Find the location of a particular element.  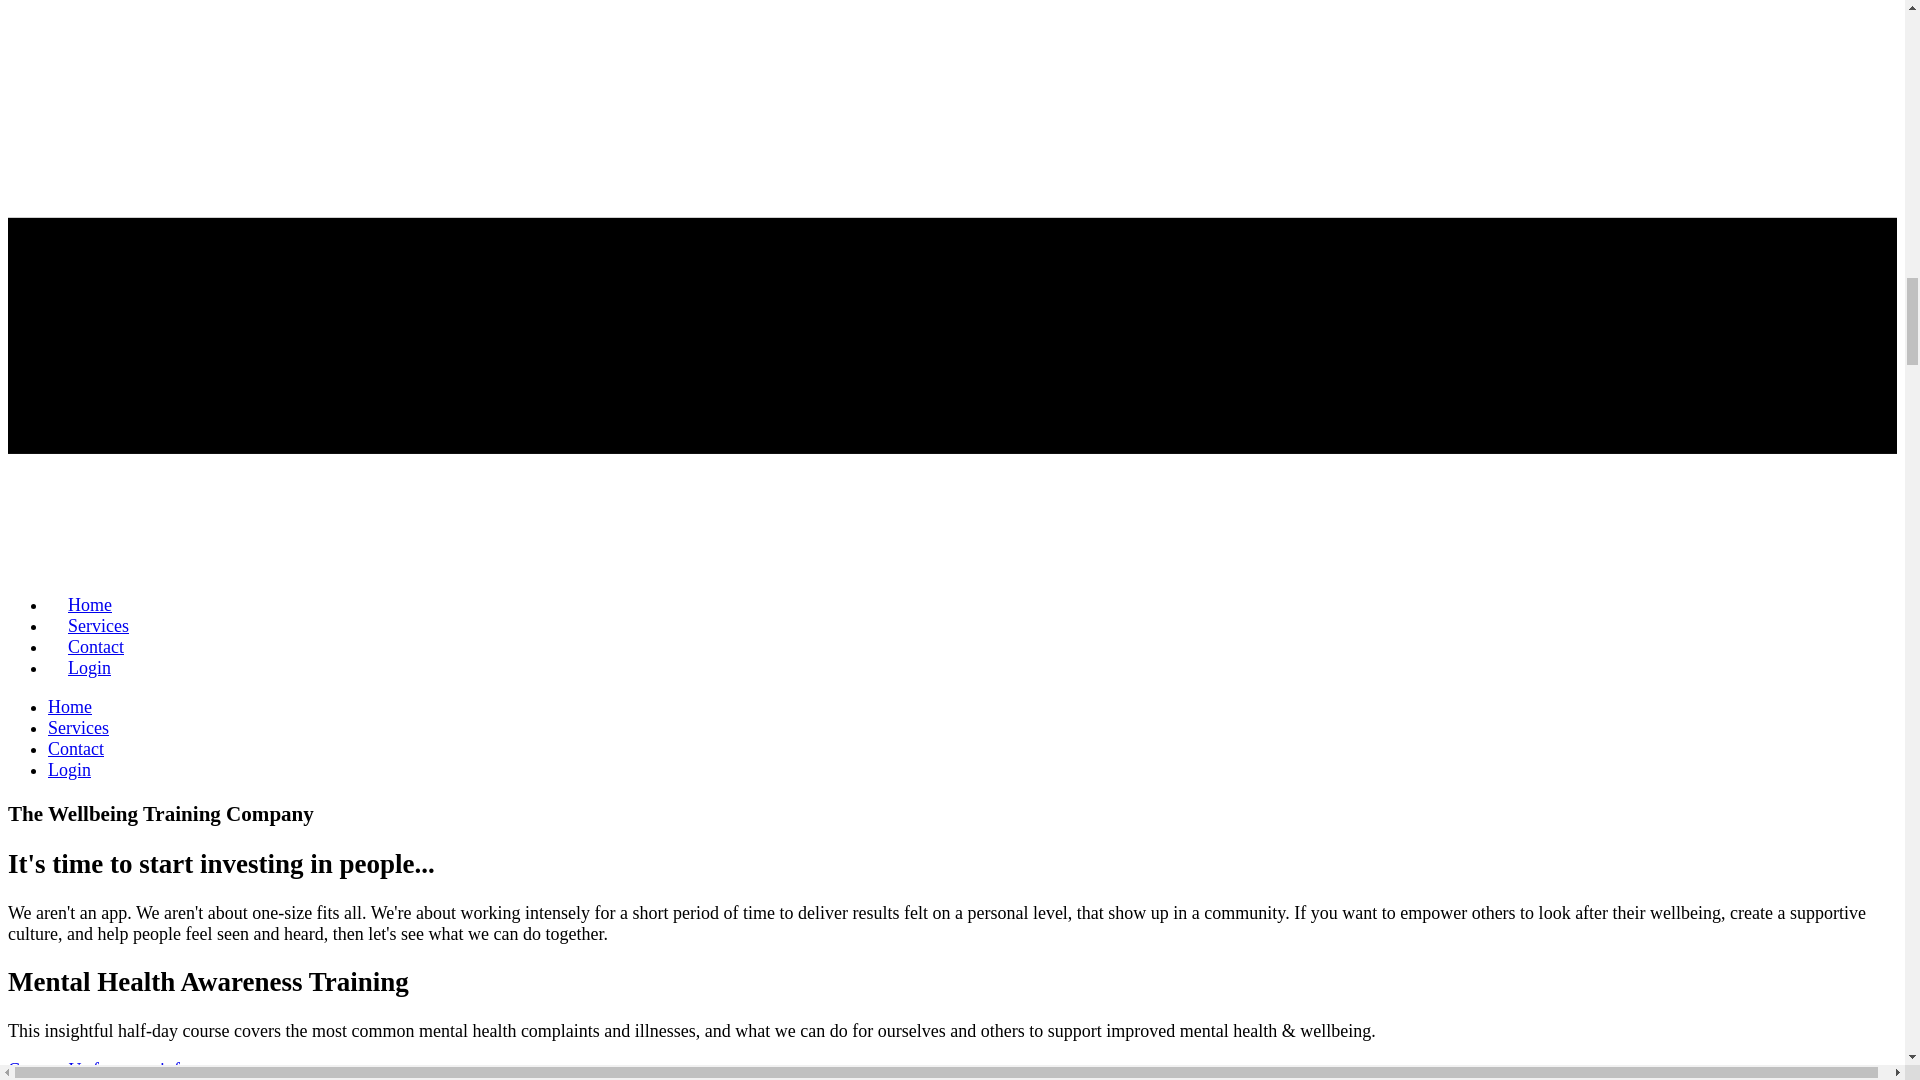

Services is located at coordinates (98, 625).